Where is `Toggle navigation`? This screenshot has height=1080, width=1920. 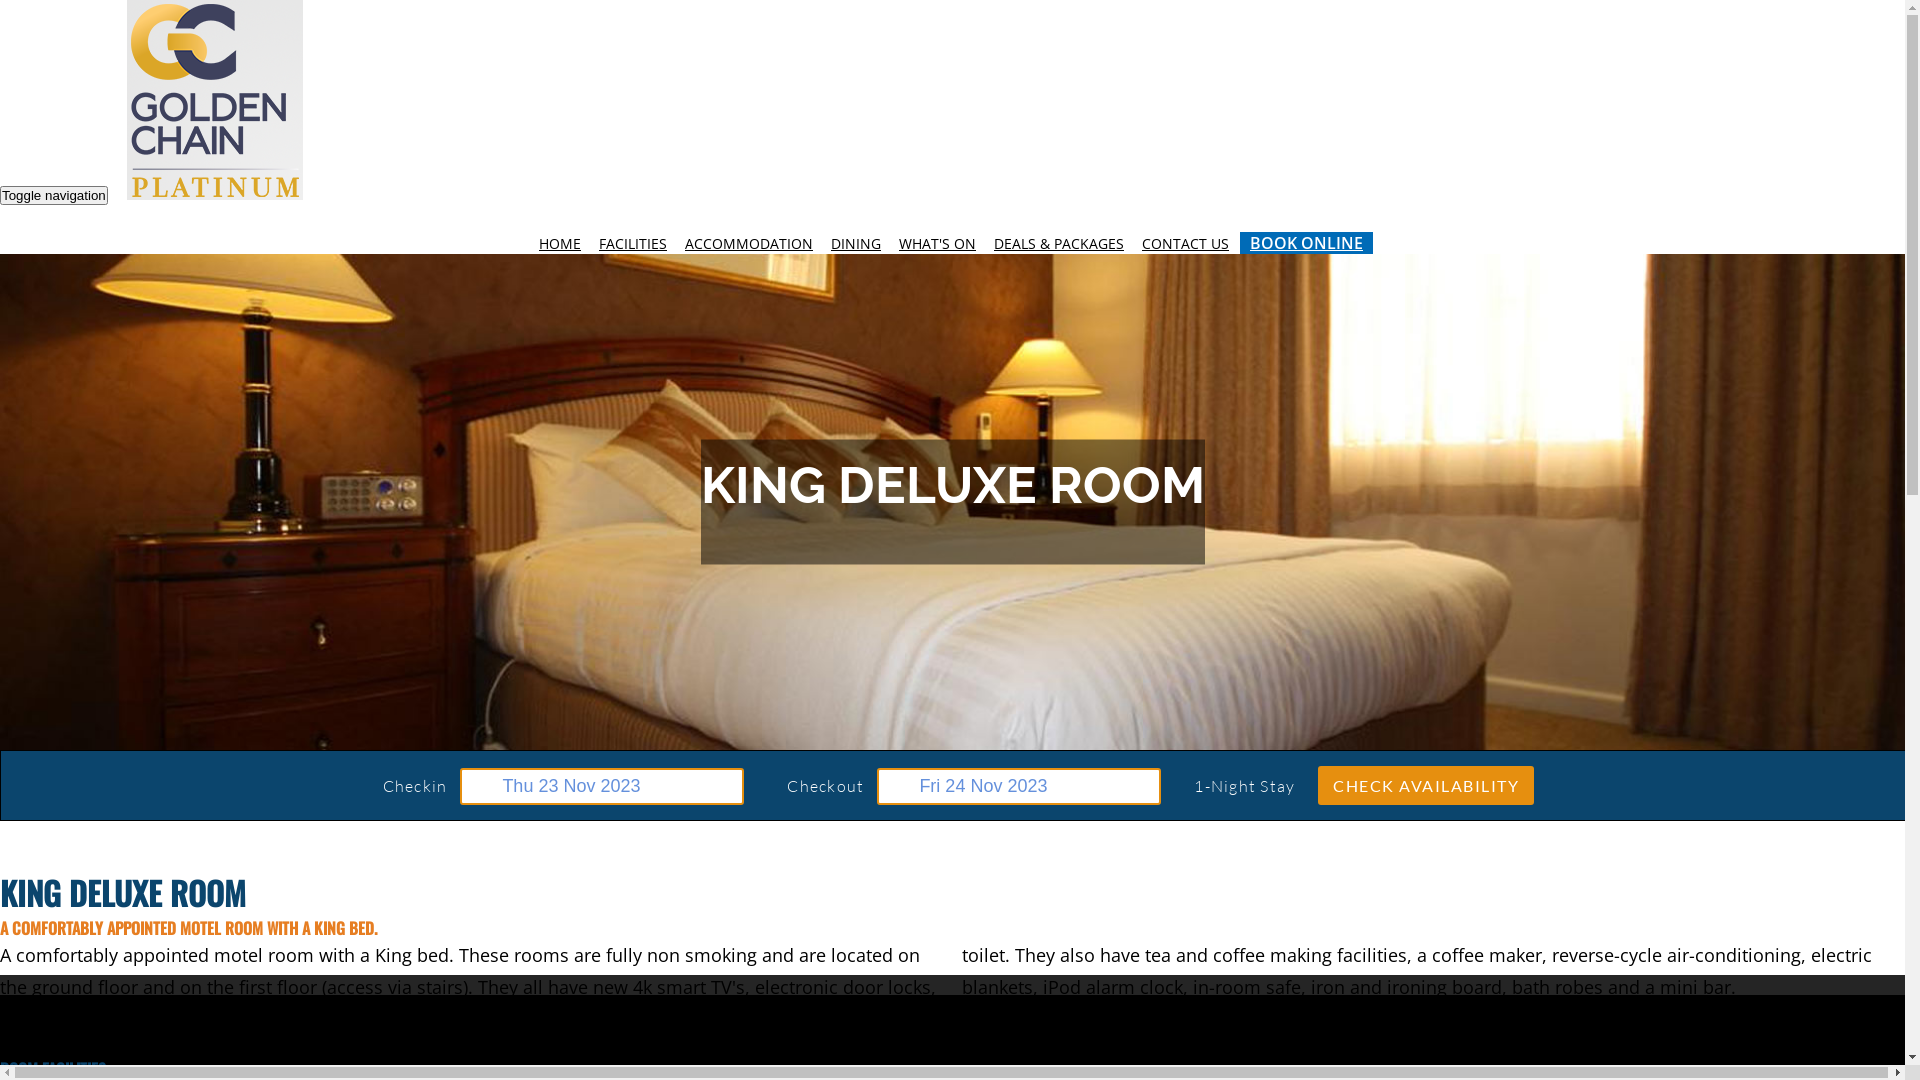 Toggle navigation is located at coordinates (54, 196).